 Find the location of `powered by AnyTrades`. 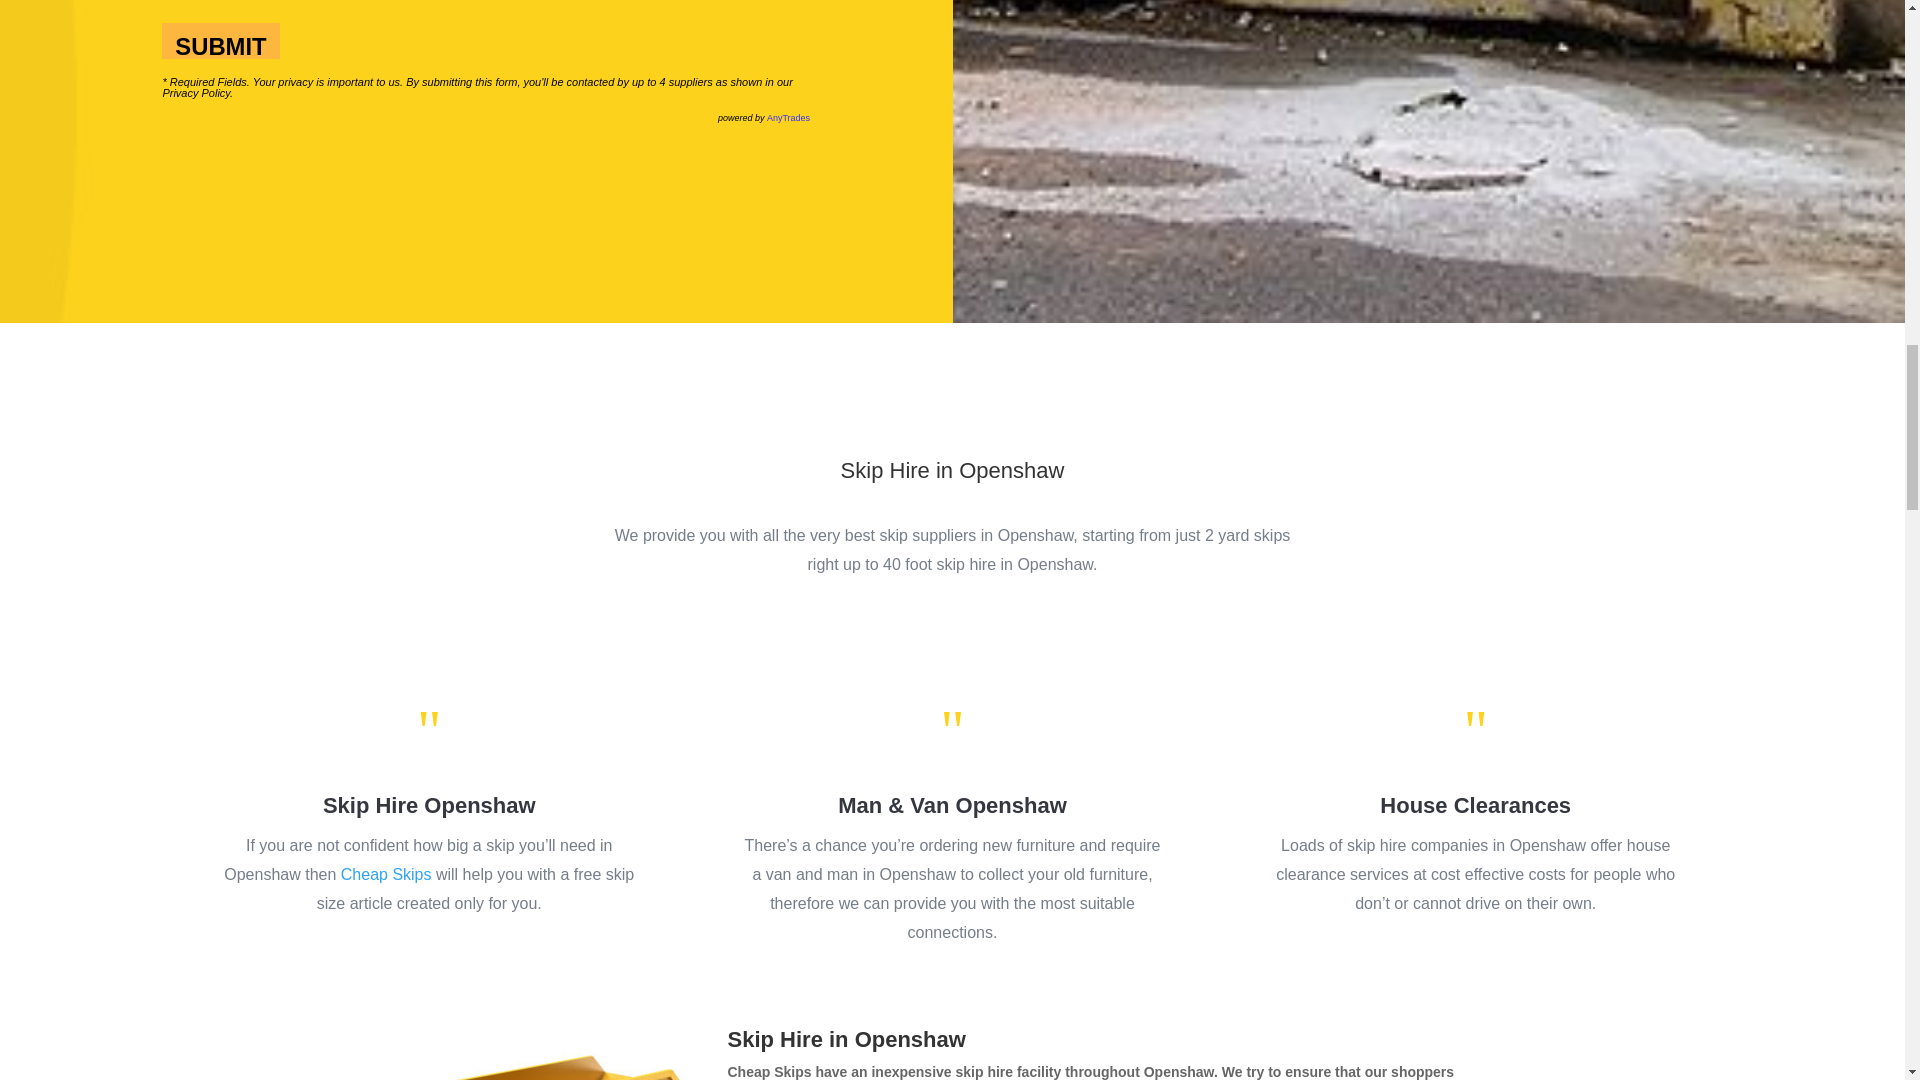

powered by AnyTrades is located at coordinates (764, 118).